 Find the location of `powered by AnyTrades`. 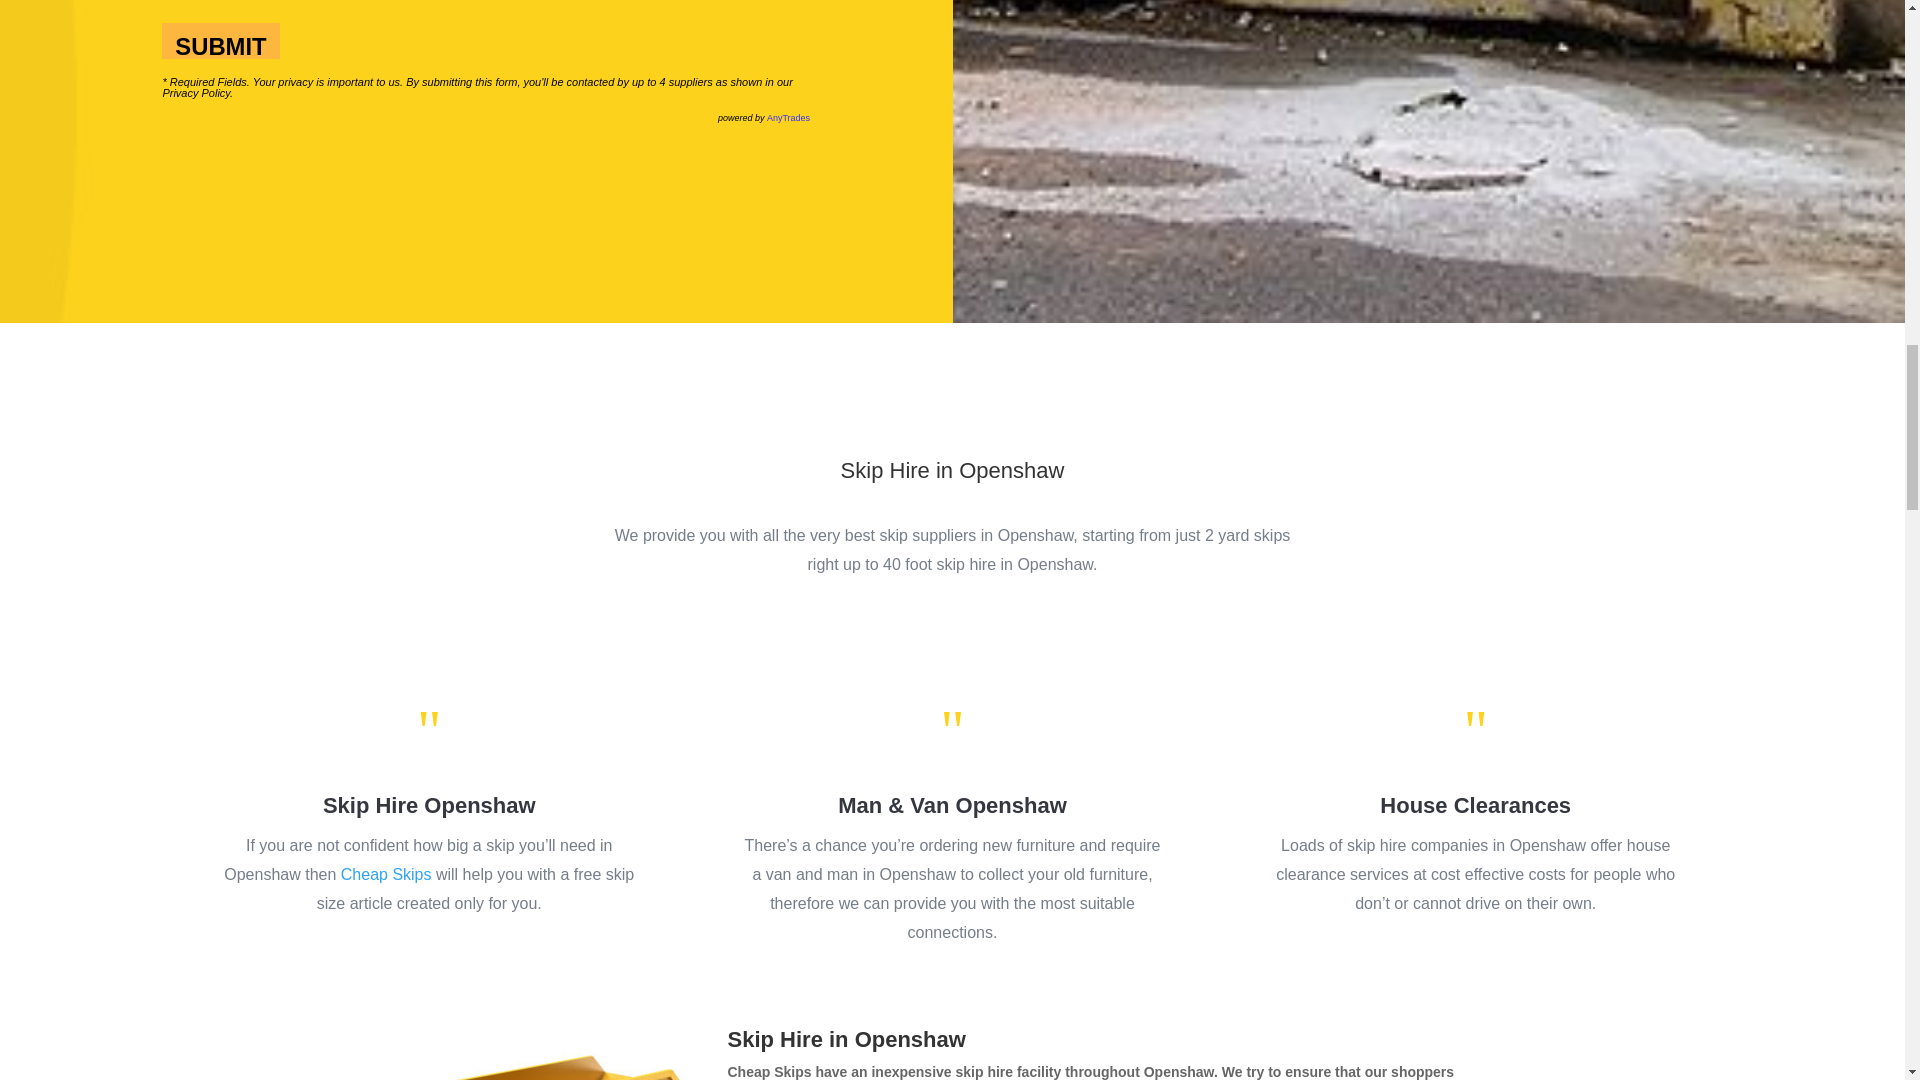

powered by AnyTrades is located at coordinates (764, 118).